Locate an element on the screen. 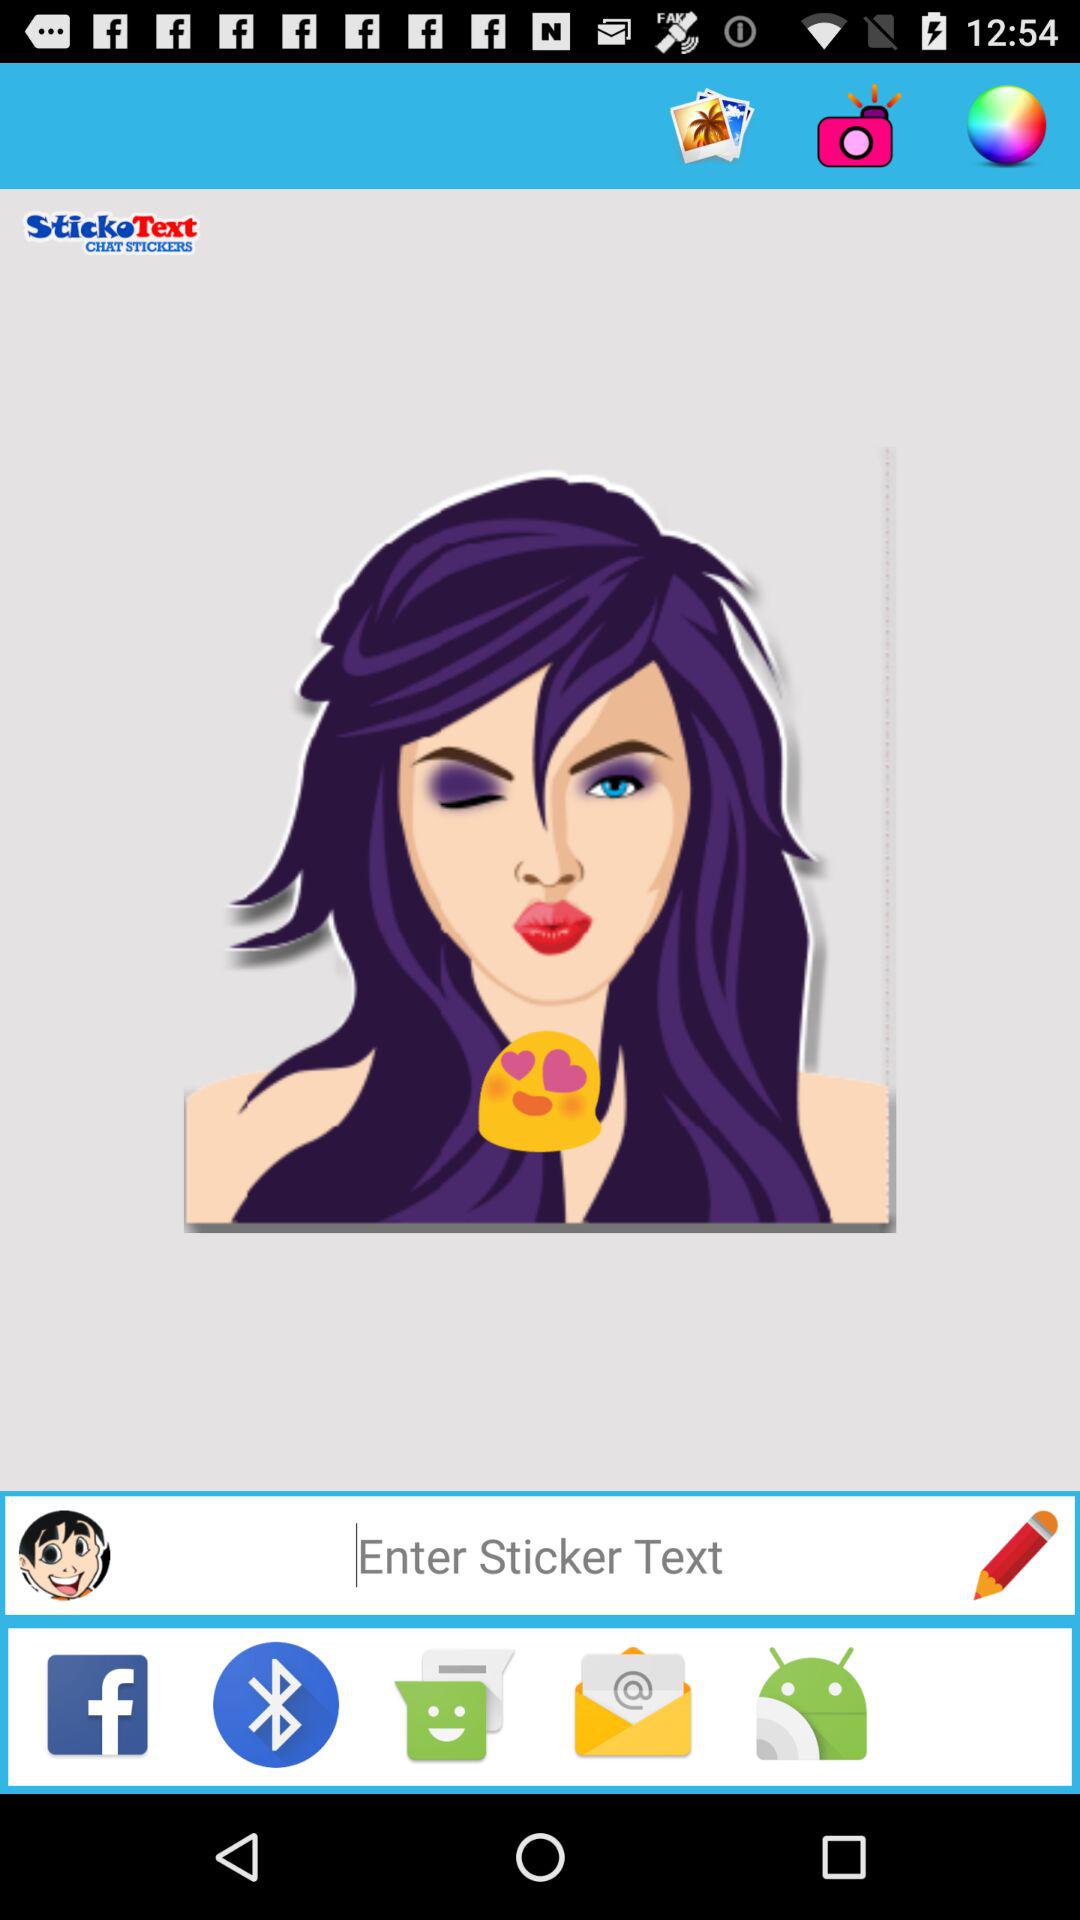 This screenshot has width=1080, height=1920. click at the icon of mail is located at coordinates (632, 1704).